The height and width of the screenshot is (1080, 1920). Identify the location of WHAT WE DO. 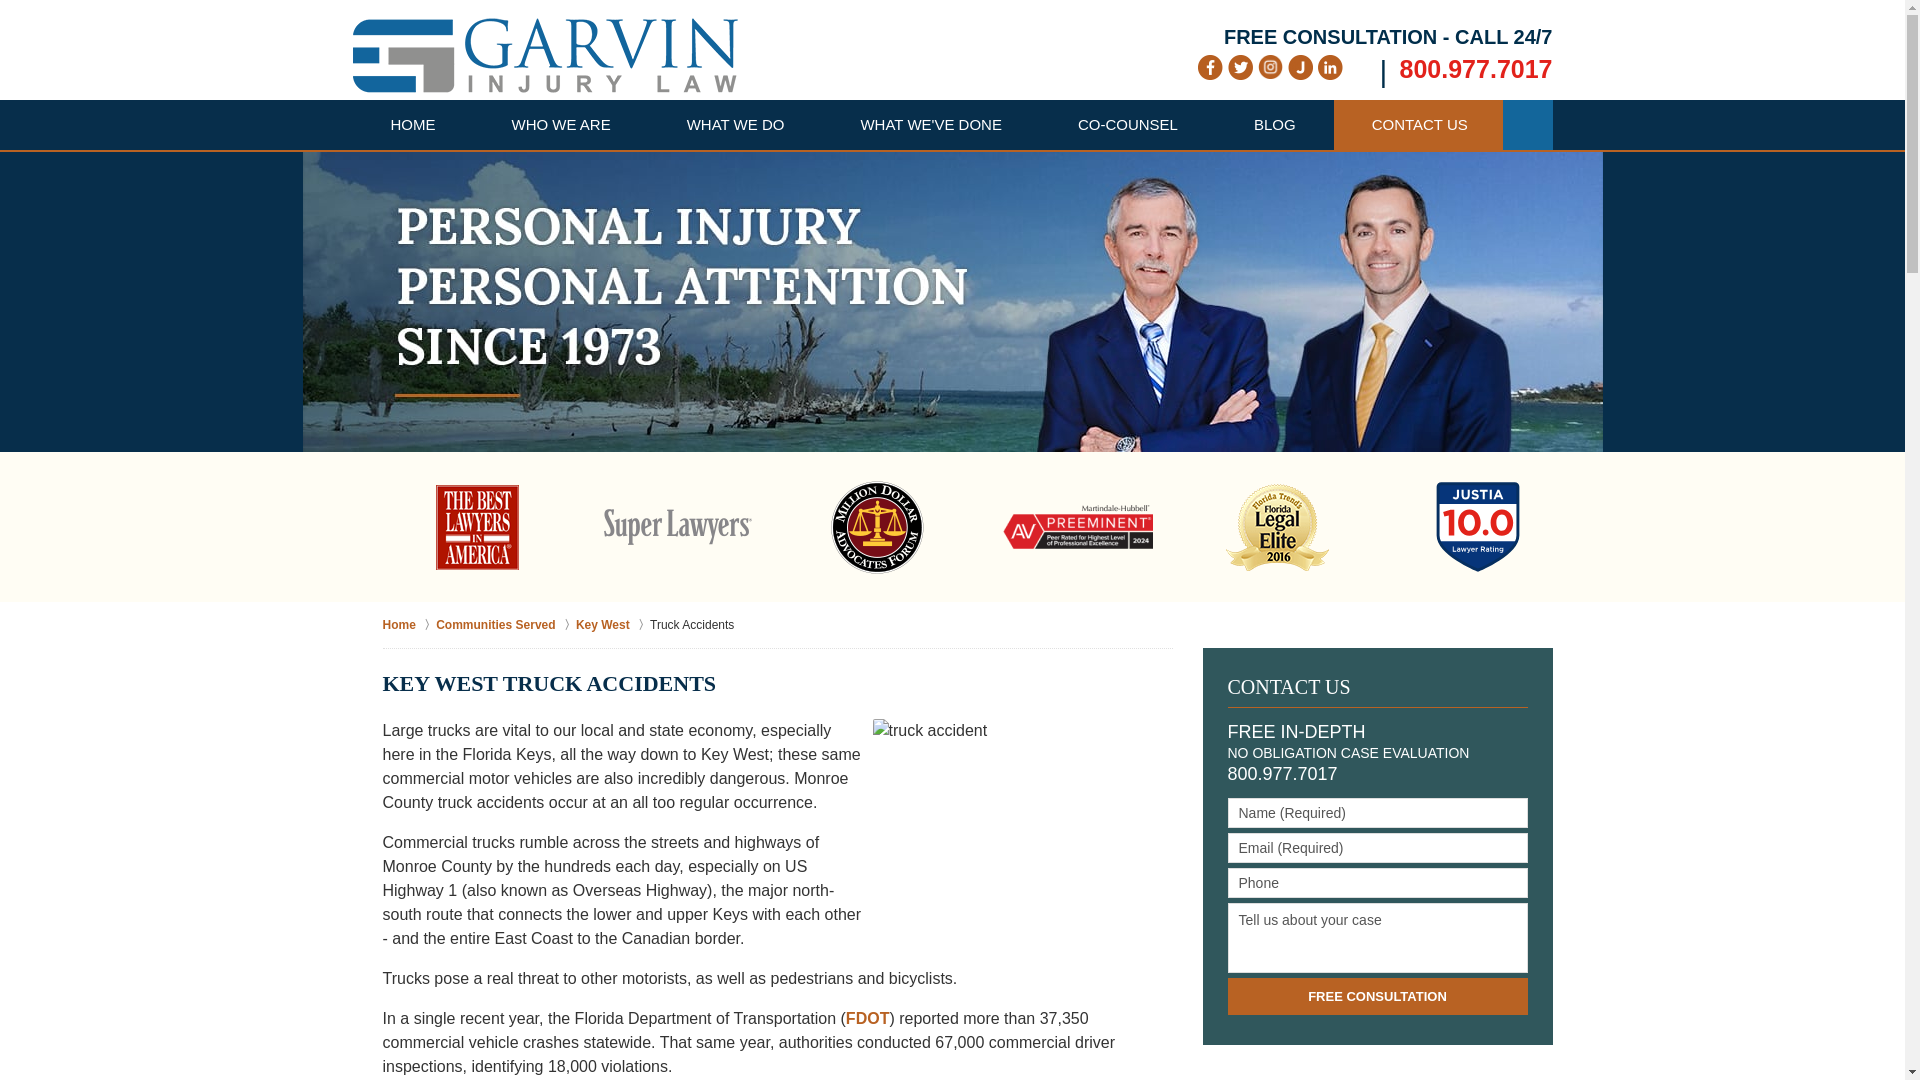
(736, 125).